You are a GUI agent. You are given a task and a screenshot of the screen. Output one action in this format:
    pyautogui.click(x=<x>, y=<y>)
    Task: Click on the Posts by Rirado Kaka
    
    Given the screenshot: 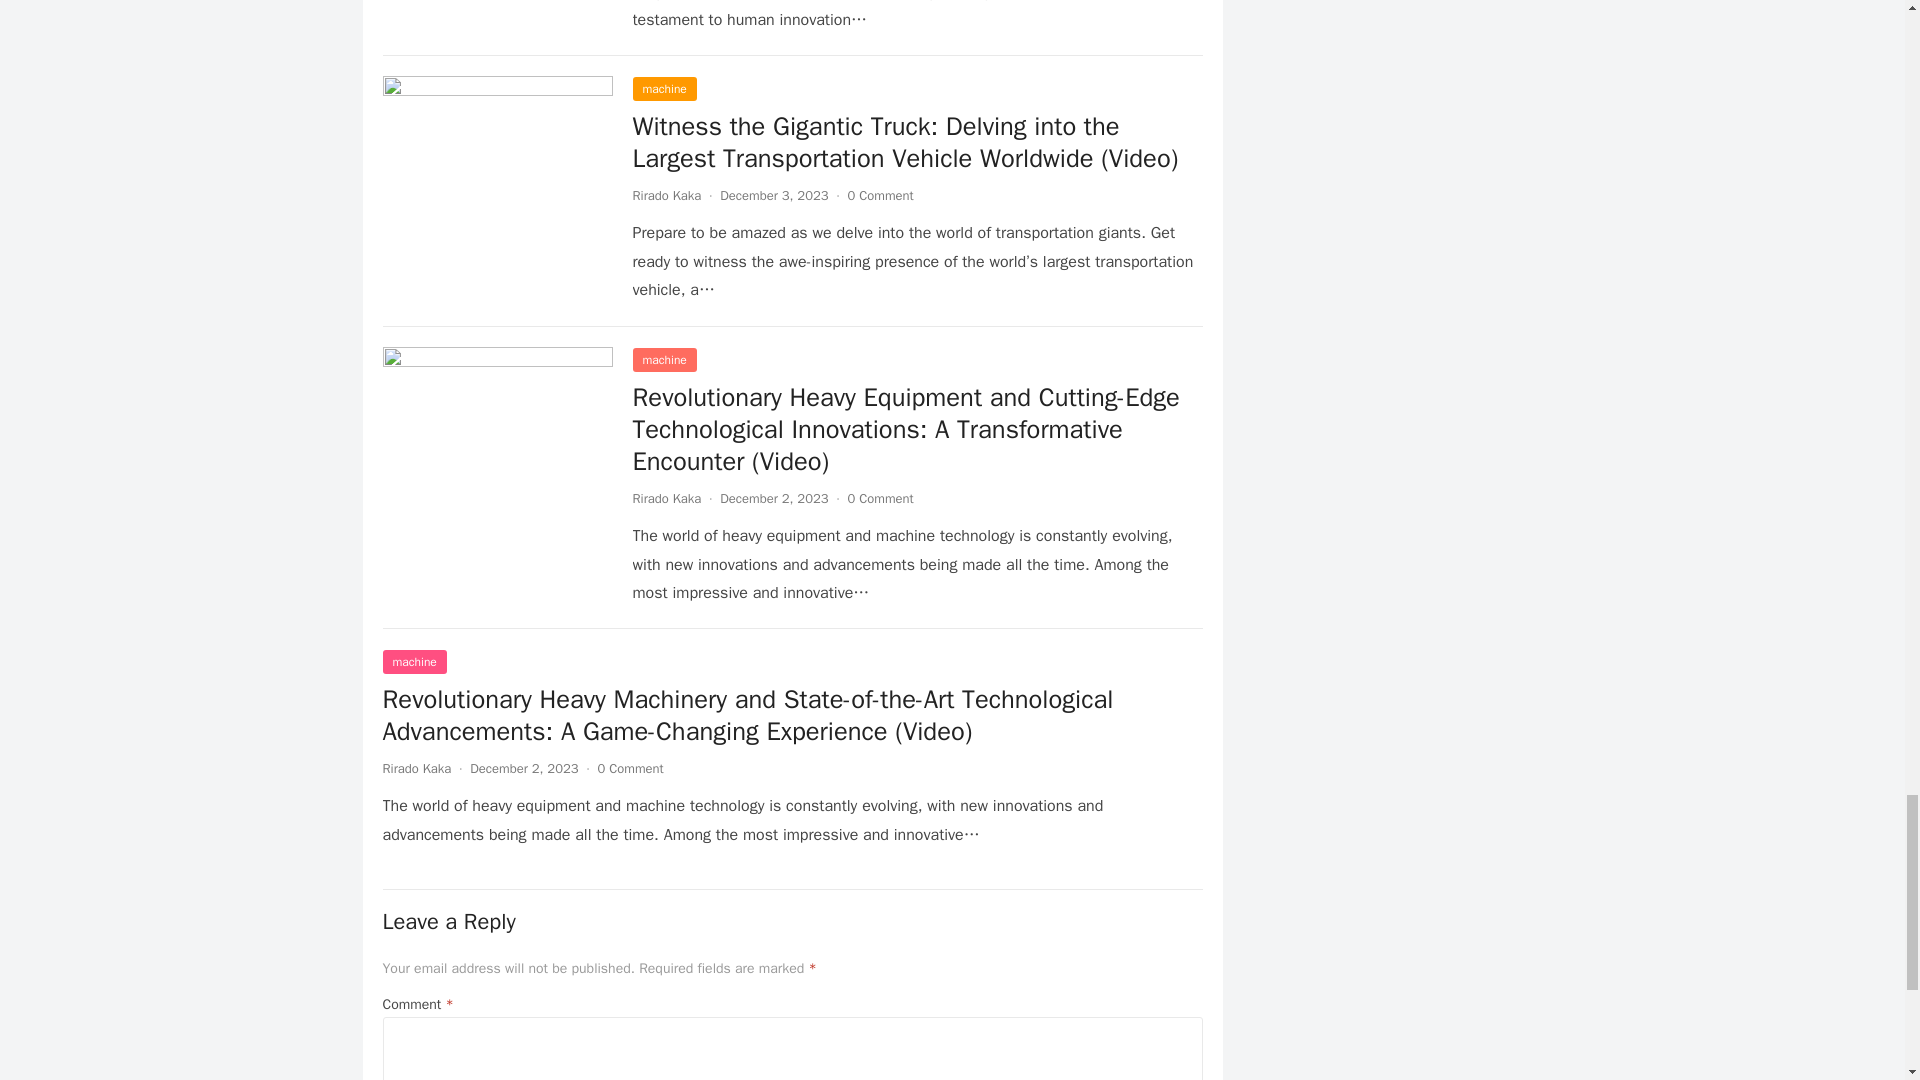 What is the action you would take?
    pyautogui.click(x=666, y=498)
    